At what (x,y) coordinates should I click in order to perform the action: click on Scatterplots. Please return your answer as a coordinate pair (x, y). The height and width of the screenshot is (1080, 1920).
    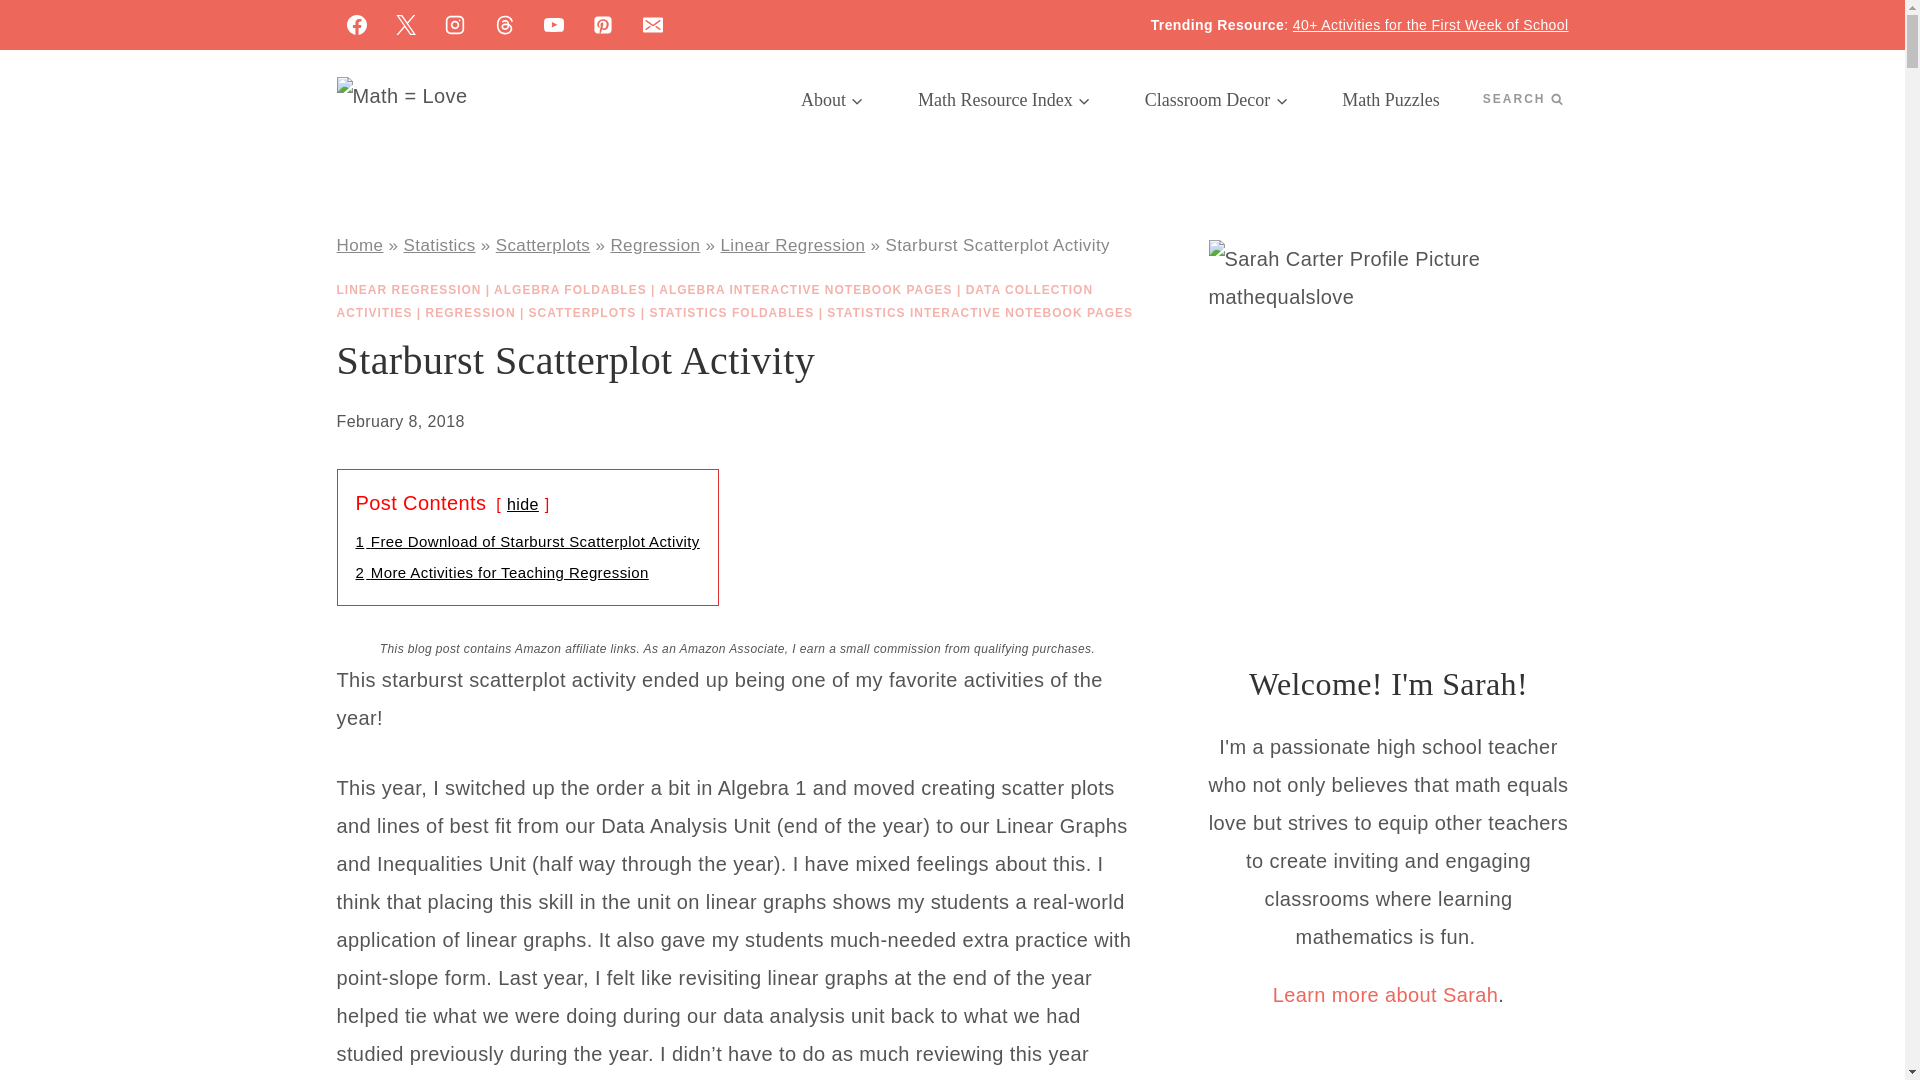
    Looking at the image, I should click on (543, 245).